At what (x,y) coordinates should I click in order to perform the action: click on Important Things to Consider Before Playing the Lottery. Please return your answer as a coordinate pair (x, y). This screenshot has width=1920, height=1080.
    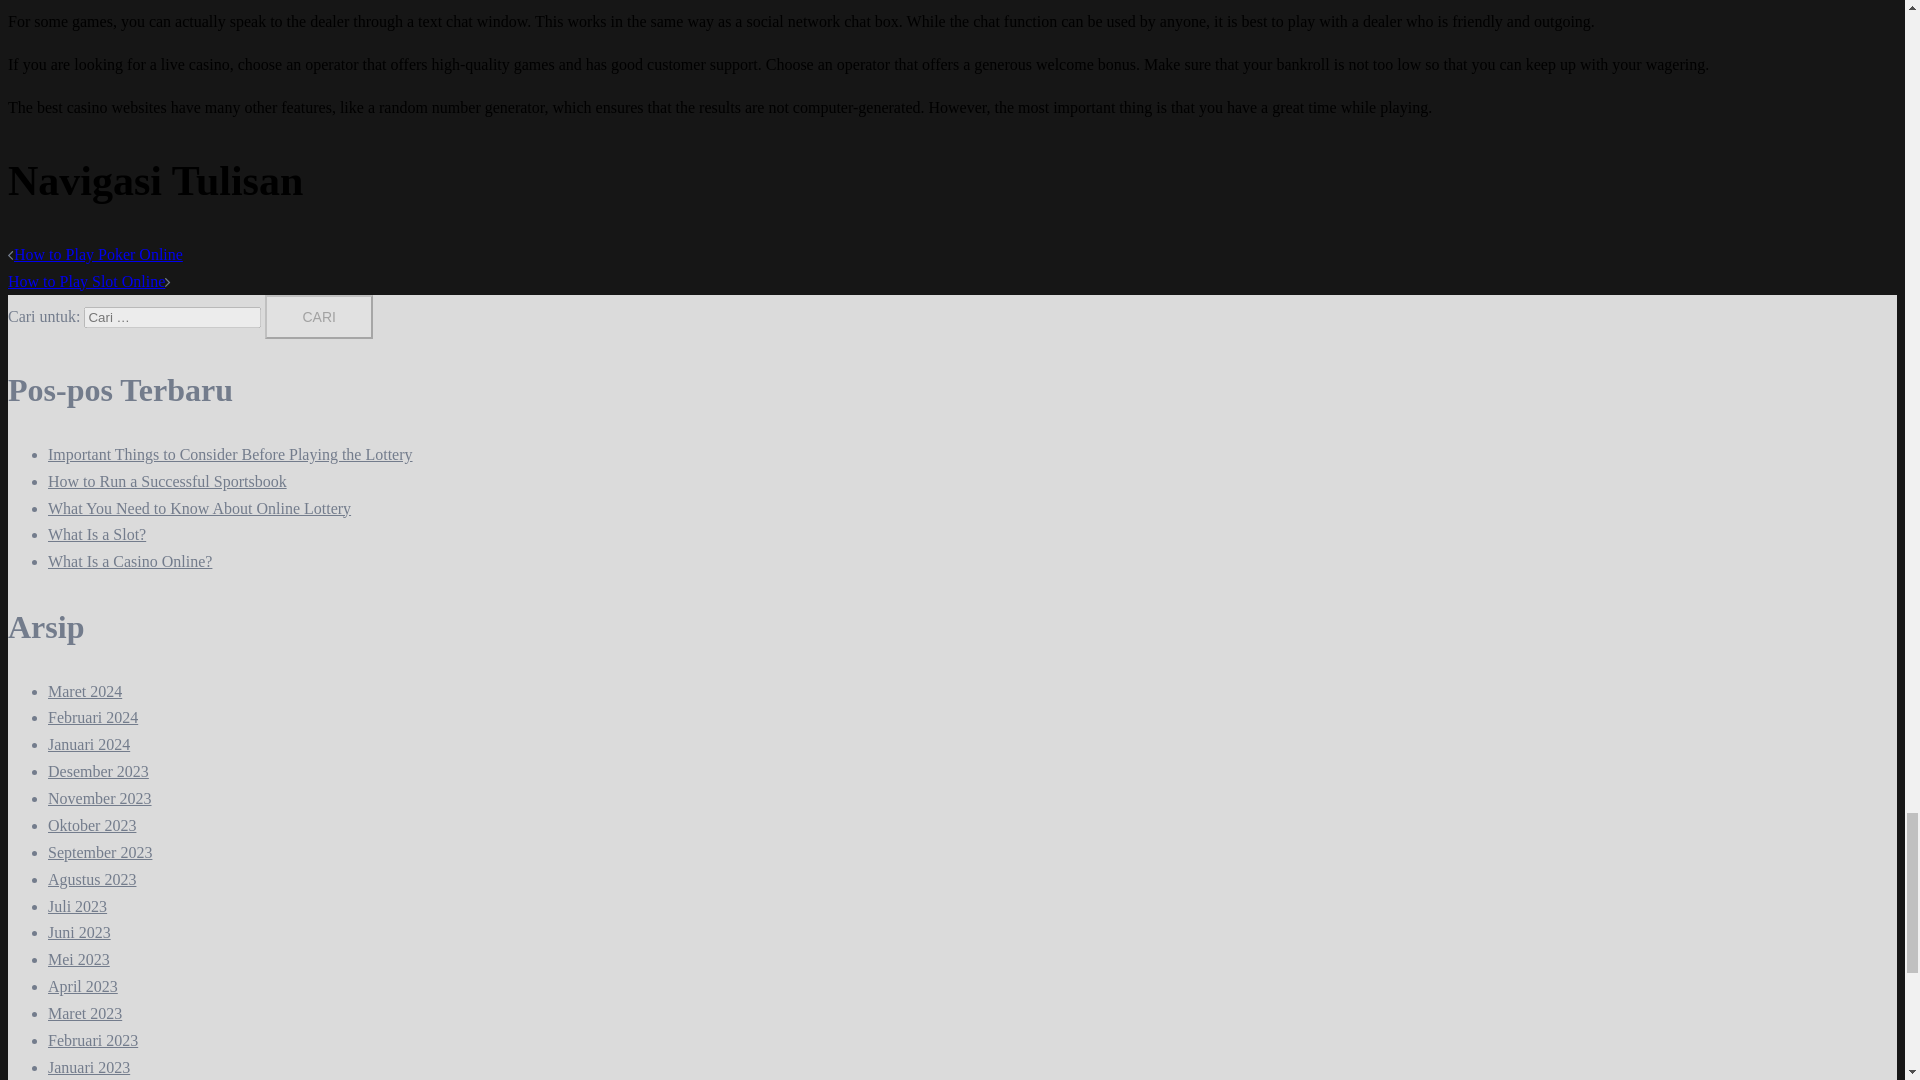
    Looking at the image, I should click on (230, 454).